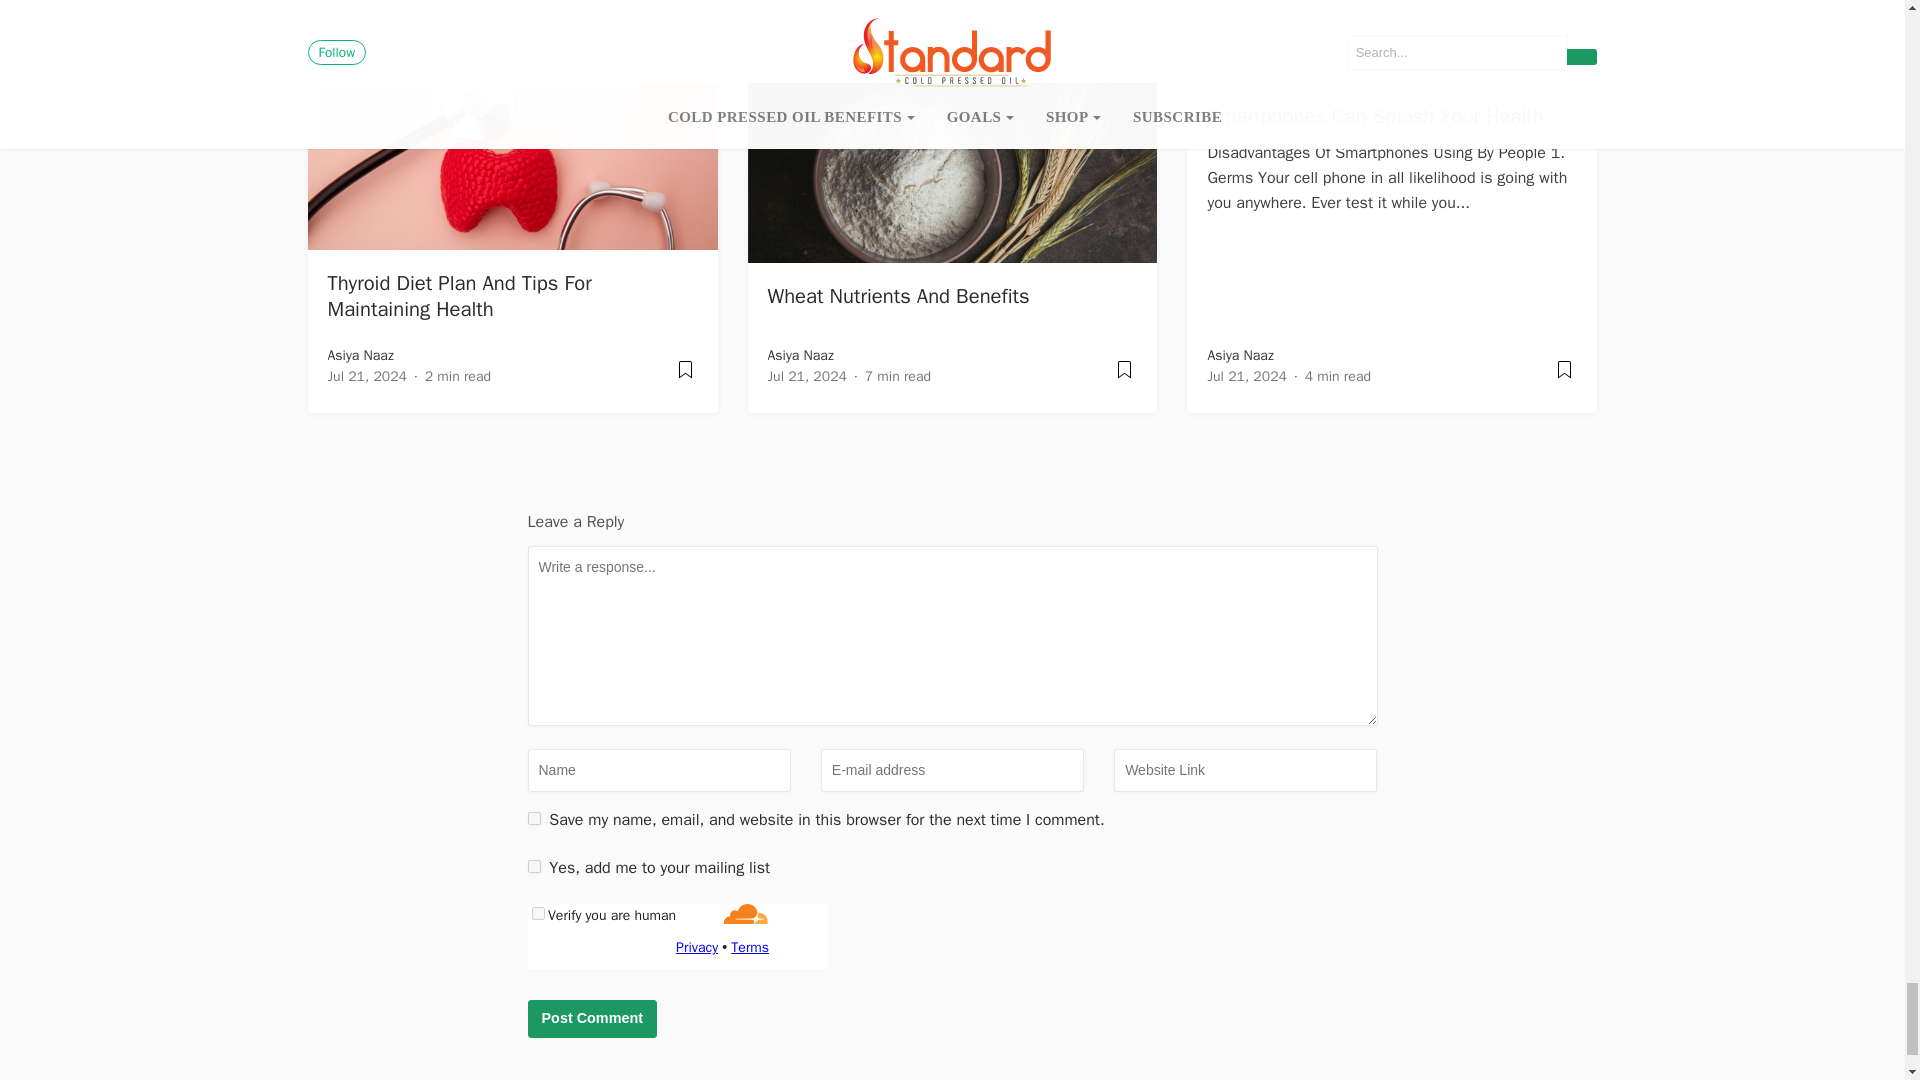 This screenshot has width=1920, height=1080. Describe the element at coordinates (534, 818) in the screenshot. I see `yes` at that location.